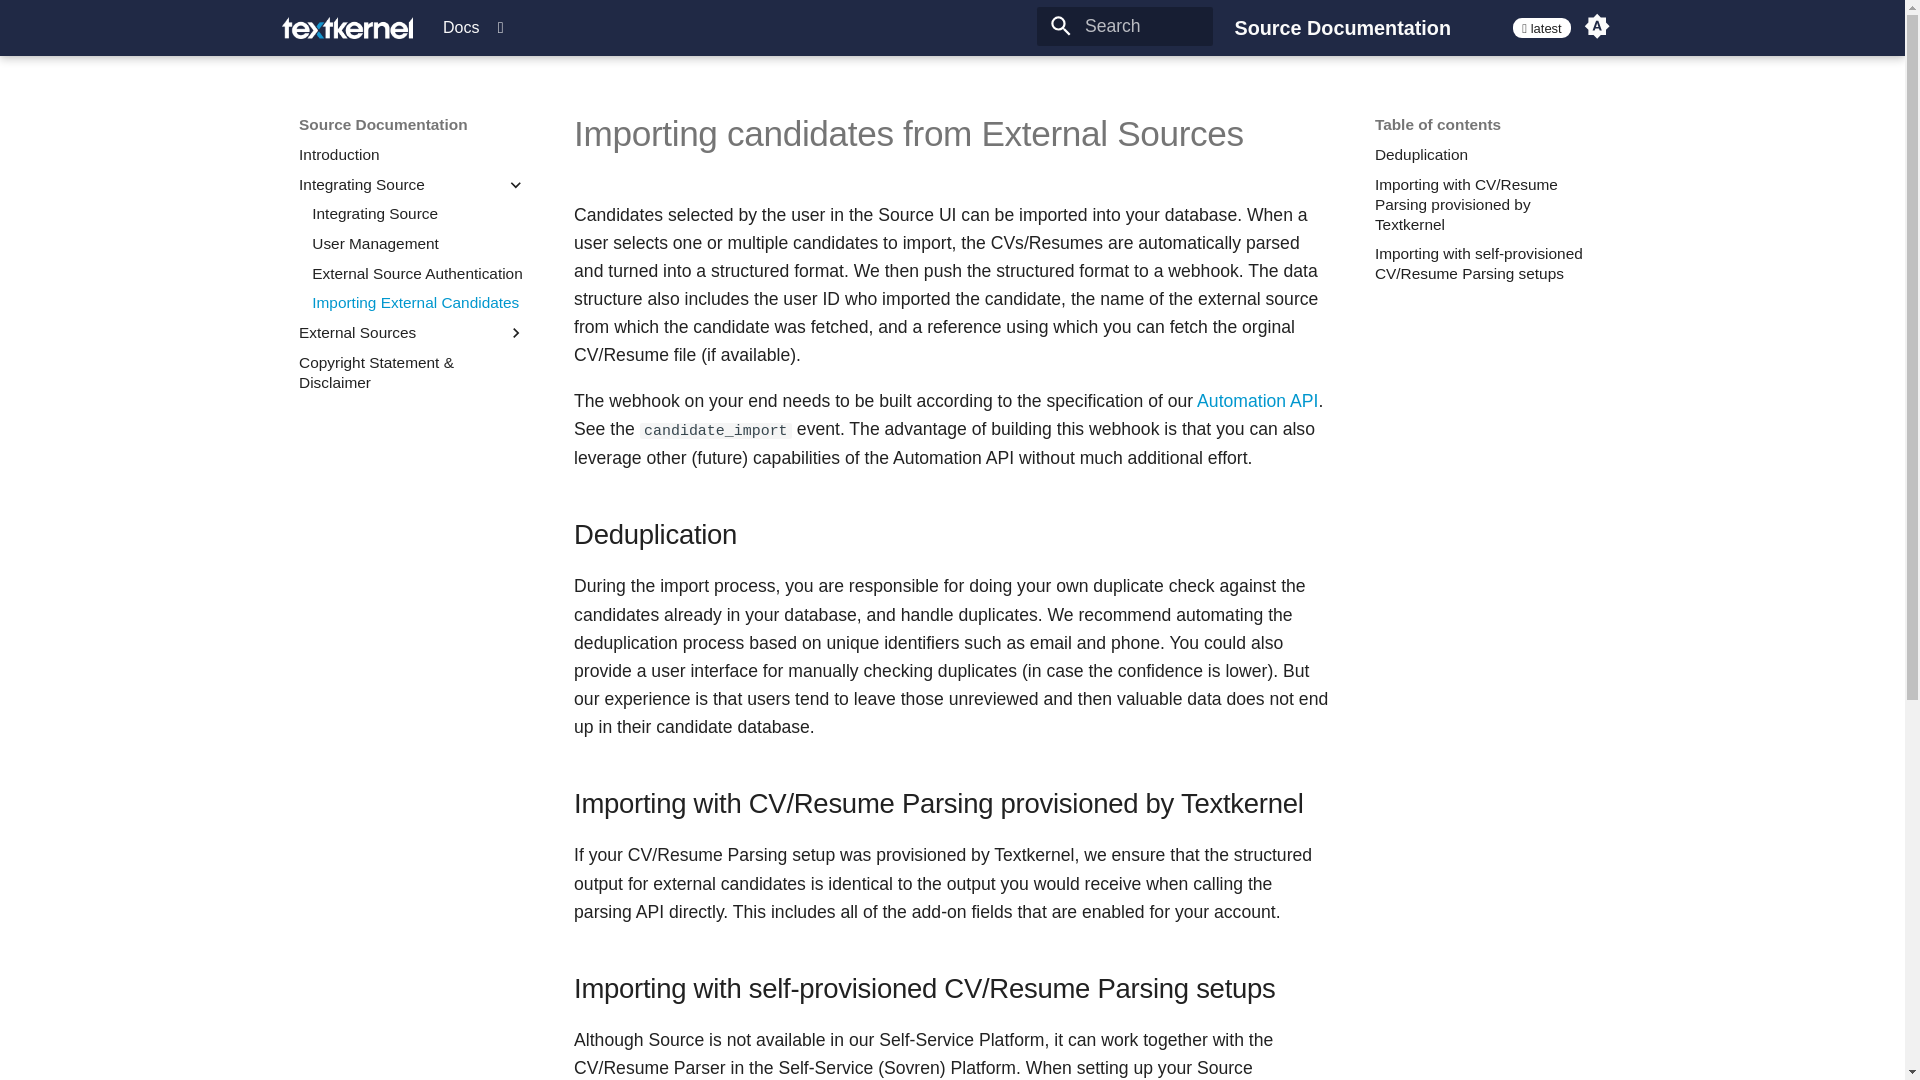 This screenshot has height=1080, width=1920. Describe the element at coordinates (347, 28) in the screenshot. I see `Source Documentation` at that location.